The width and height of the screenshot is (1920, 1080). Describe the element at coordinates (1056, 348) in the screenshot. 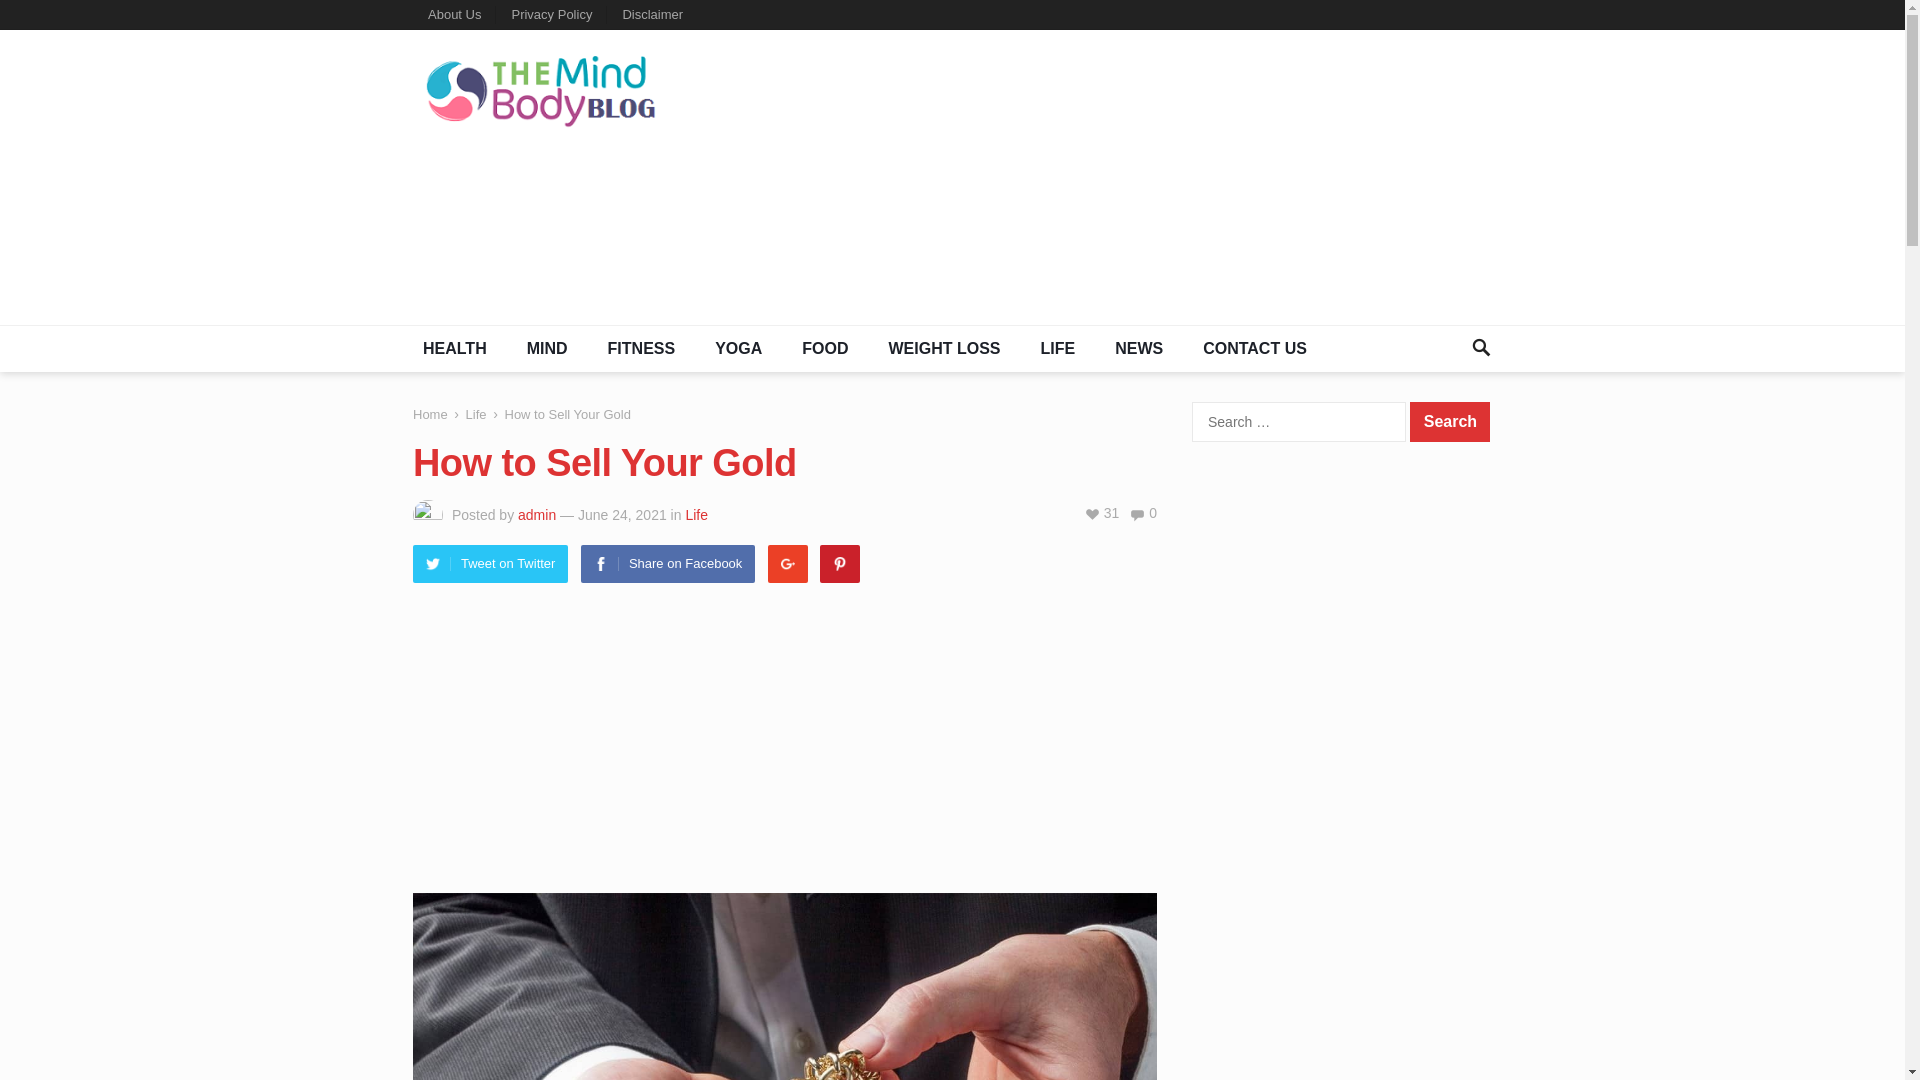

I see `LIFE` at that location.